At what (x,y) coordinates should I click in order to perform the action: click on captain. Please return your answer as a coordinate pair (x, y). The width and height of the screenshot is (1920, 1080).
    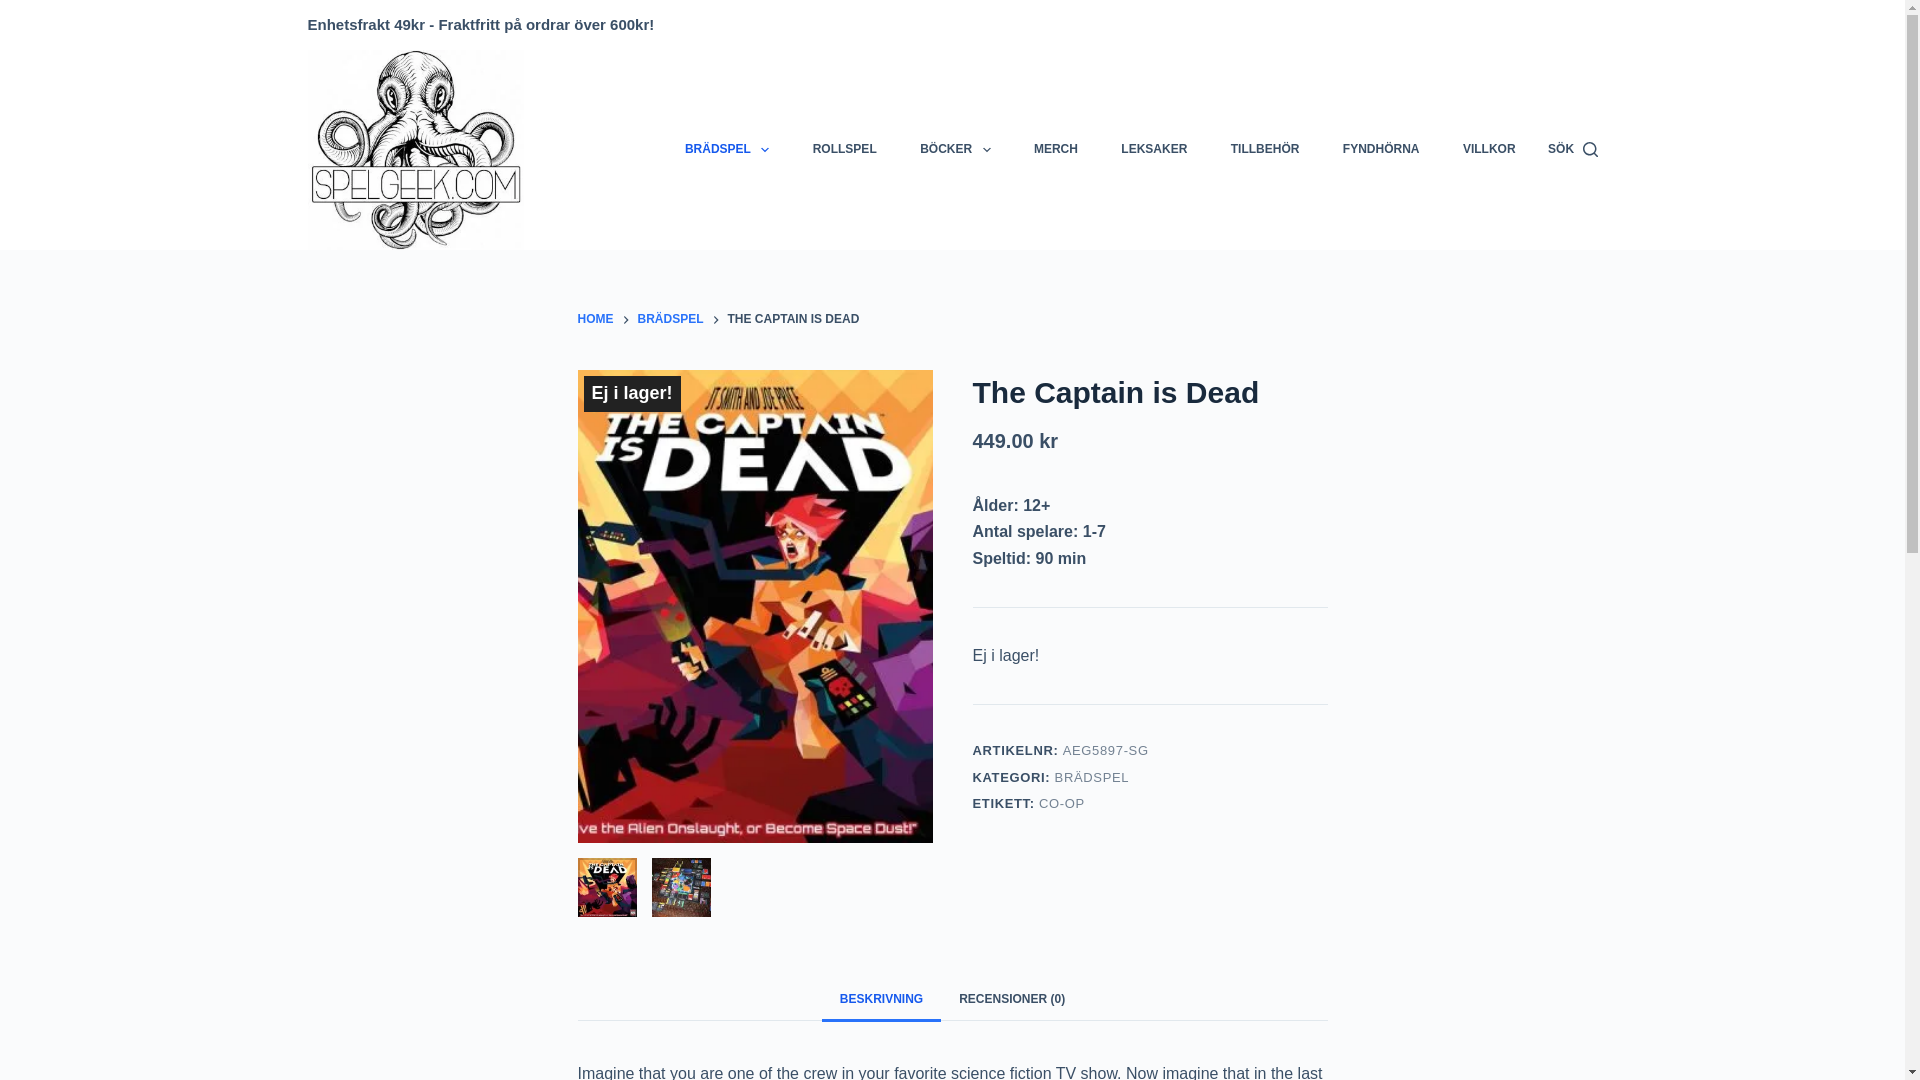
    Looking at the image, I should click on (607, 886).